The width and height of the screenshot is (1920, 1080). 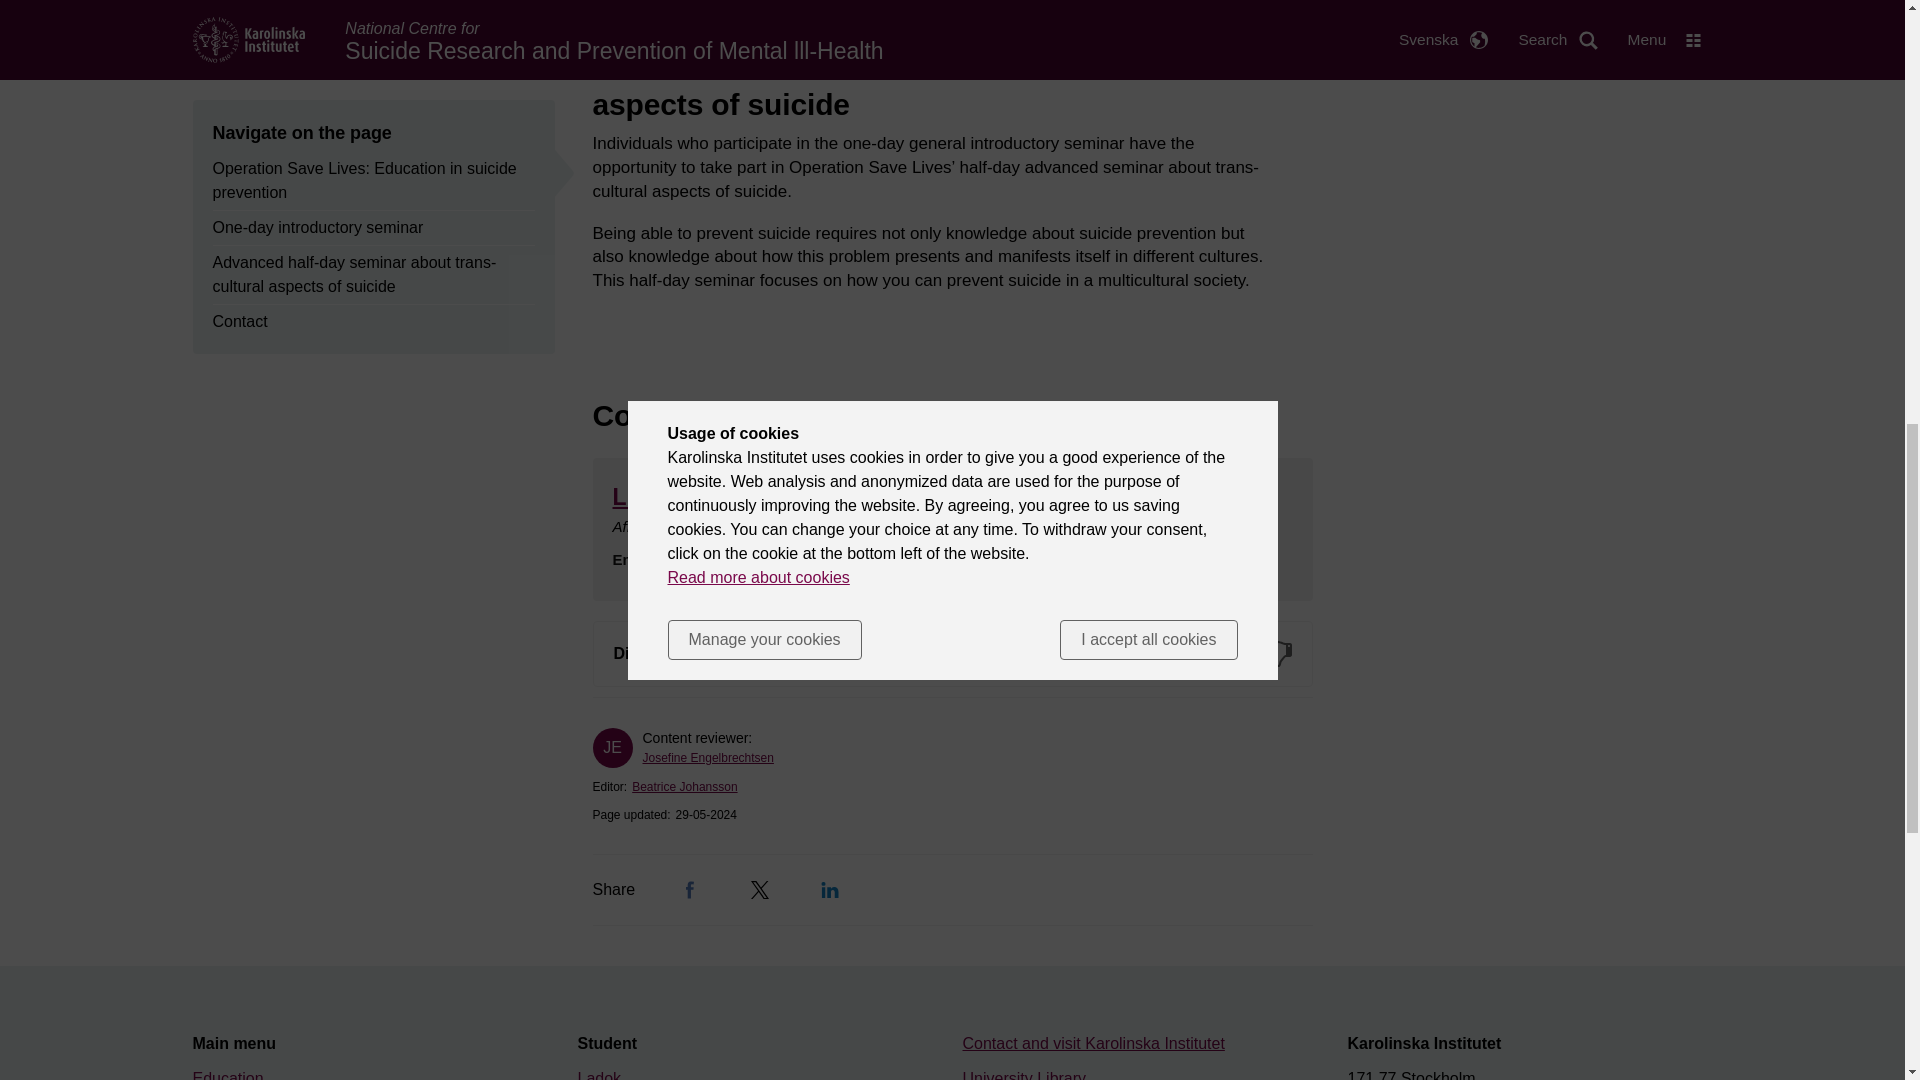 I want to click on Facebook, so click(x=690, y=890).